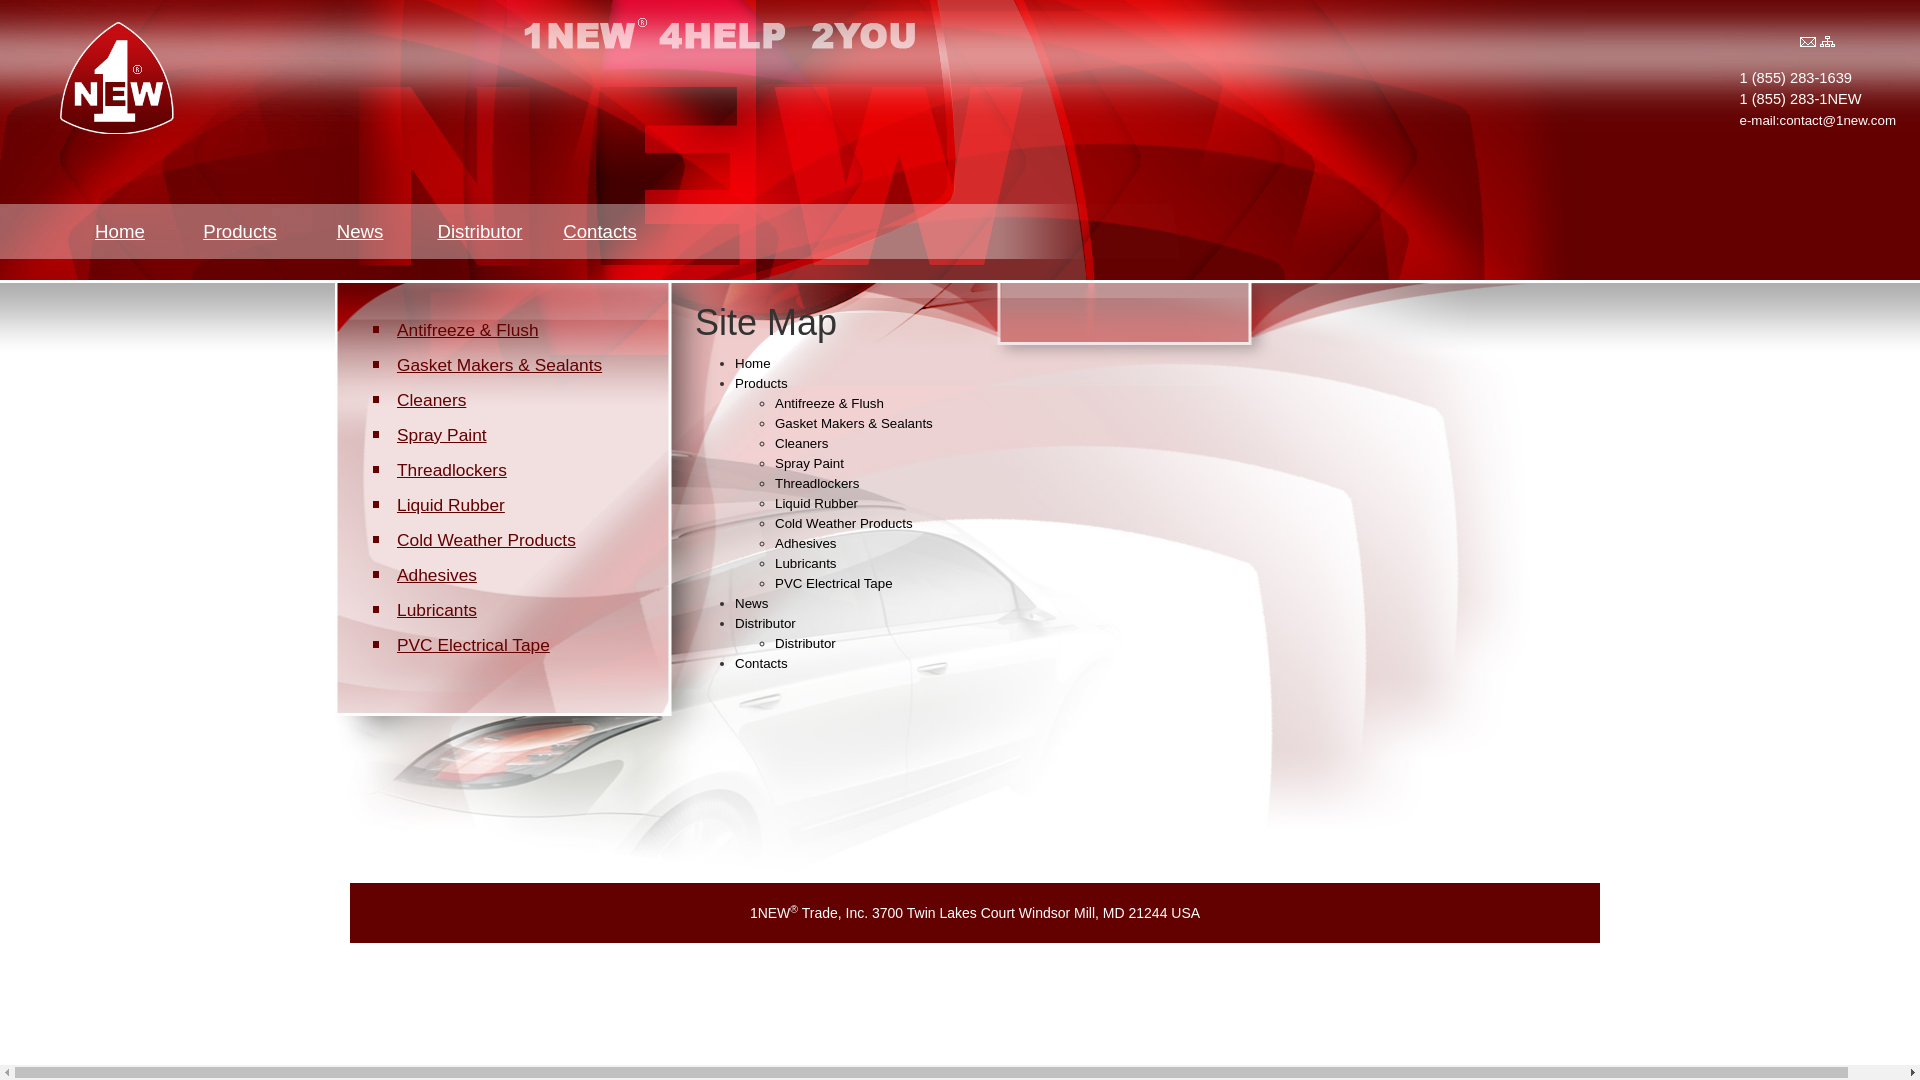 Image resolution: width=1920 pixels, height=1080 pixels. What do you see at coordinates (806, 564) in the screenshot?
I see `Lubricants` at bounding box center [806, 564].